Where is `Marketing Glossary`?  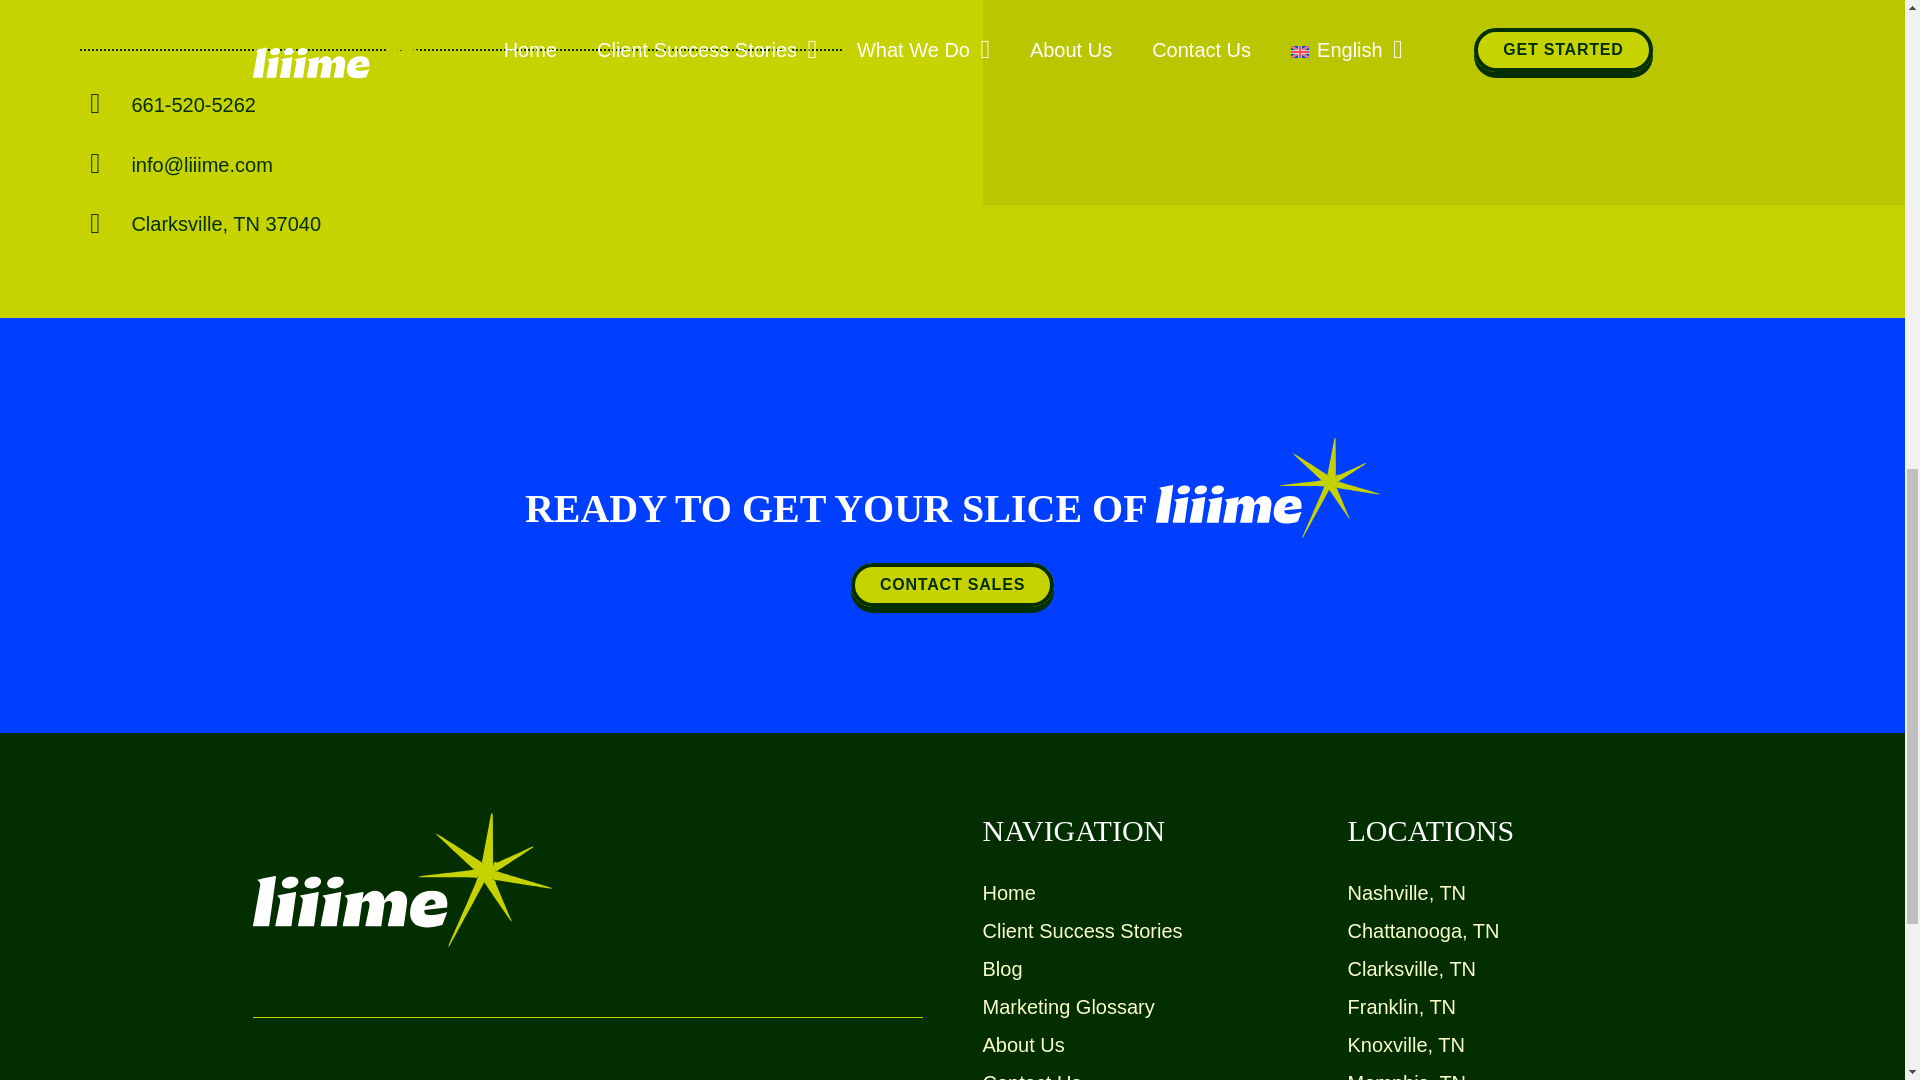
Marketing Glossary is located at coordinates (1067, 1006).